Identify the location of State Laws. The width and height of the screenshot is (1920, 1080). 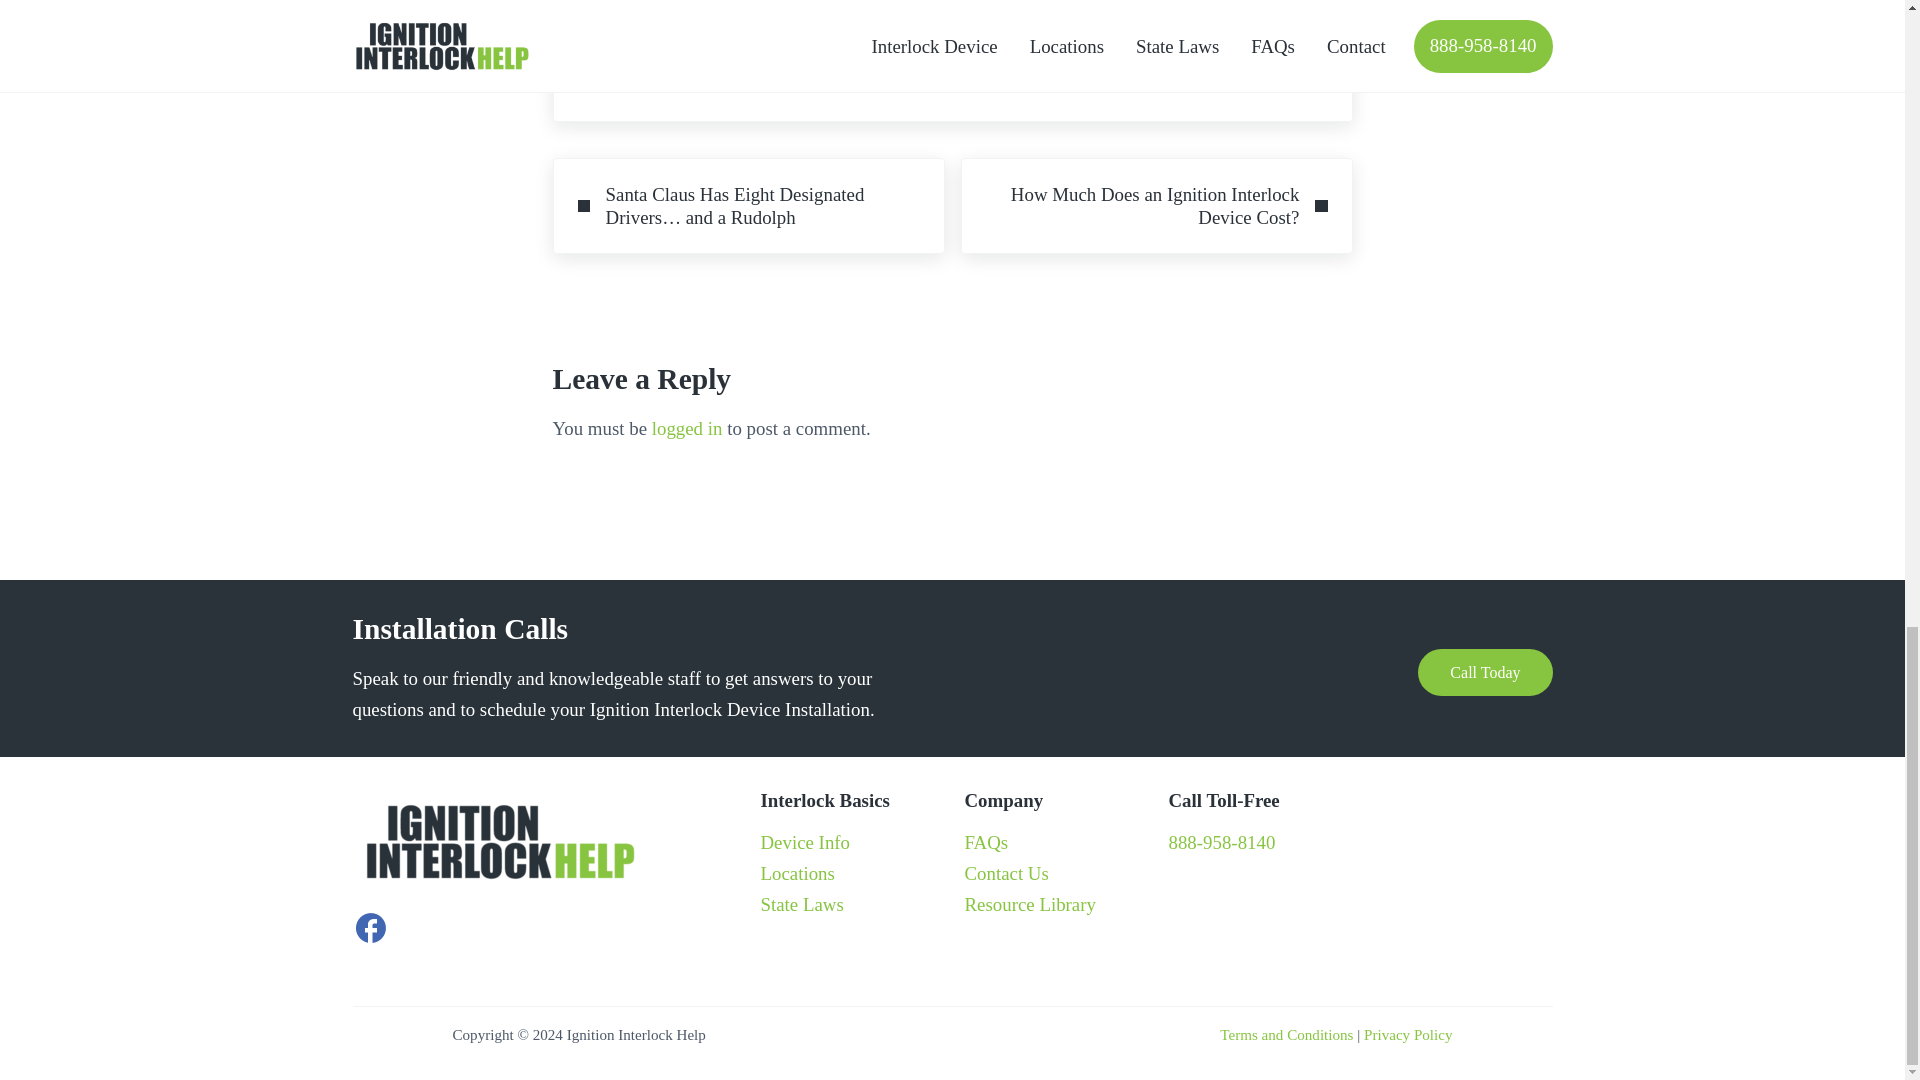
(801, 904).